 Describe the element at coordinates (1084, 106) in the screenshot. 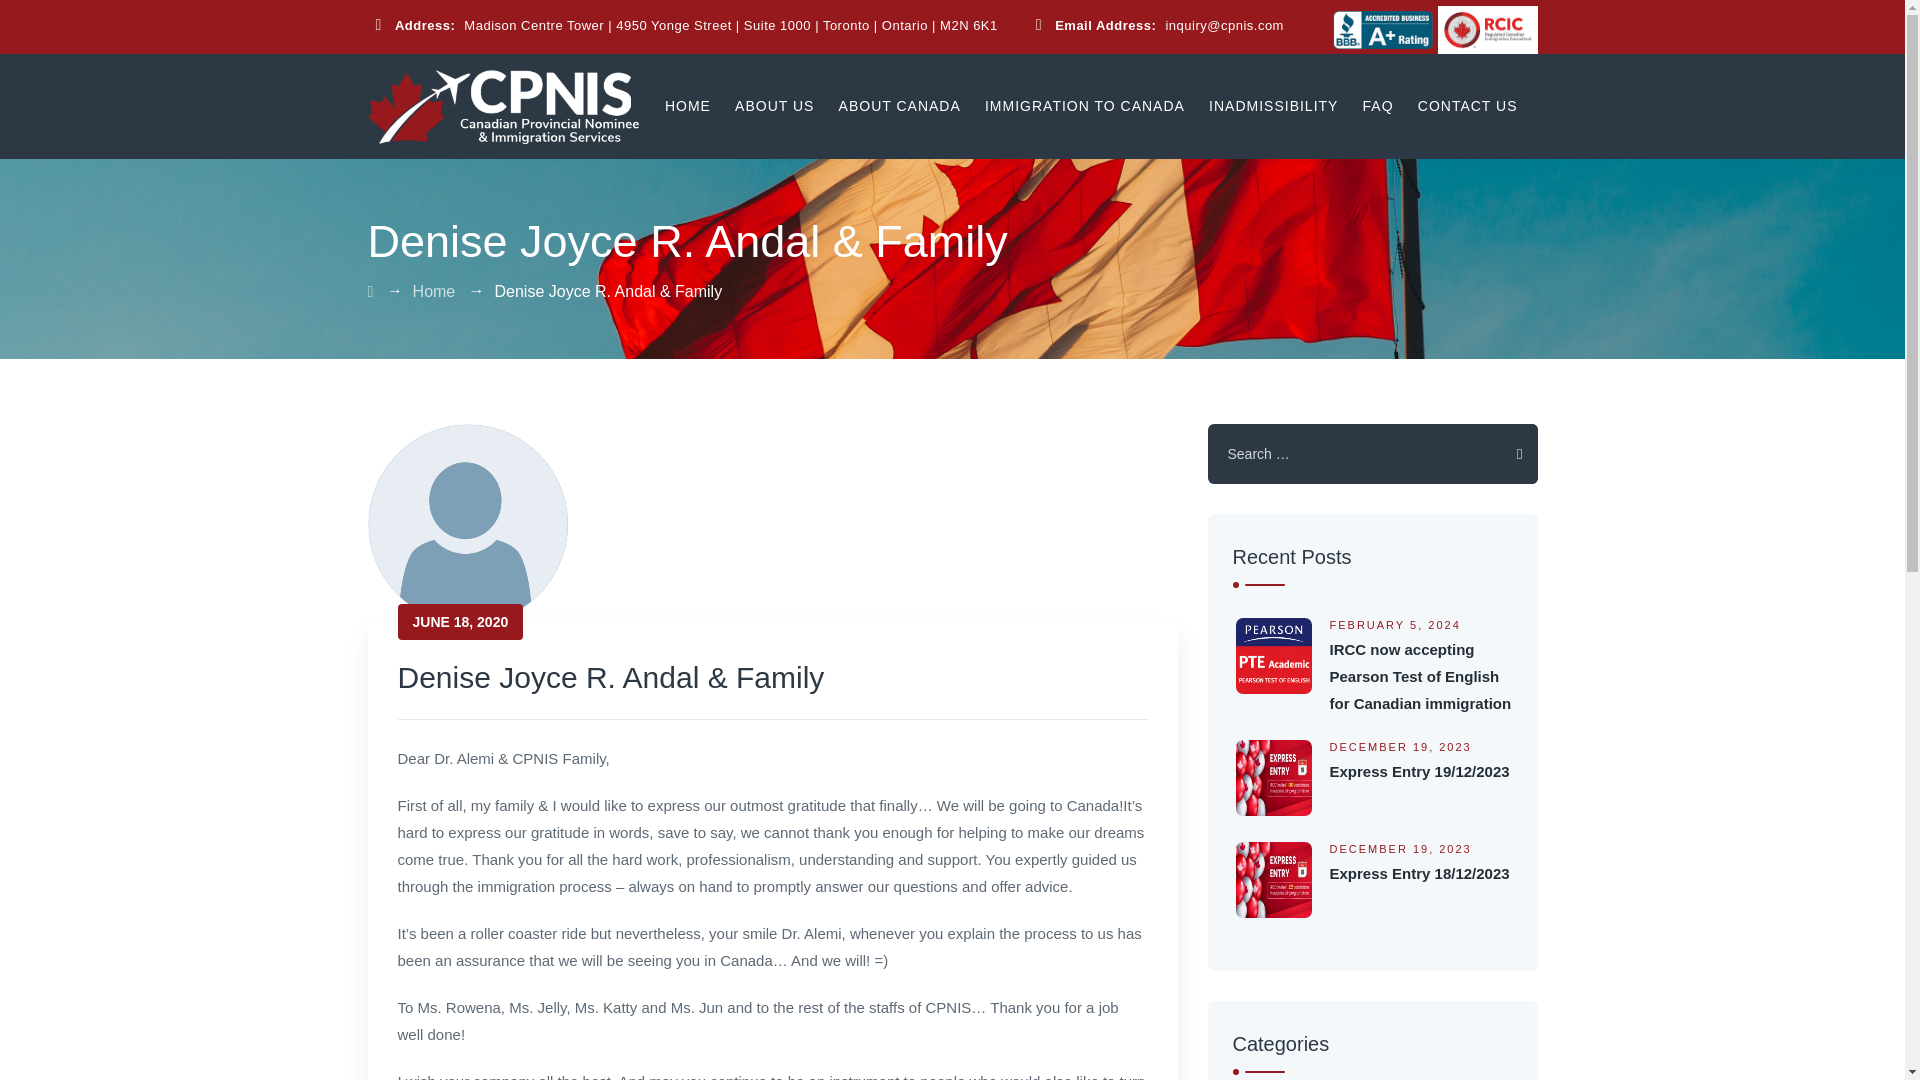

I see `IMMIGRATION TO CANADA` at that location.